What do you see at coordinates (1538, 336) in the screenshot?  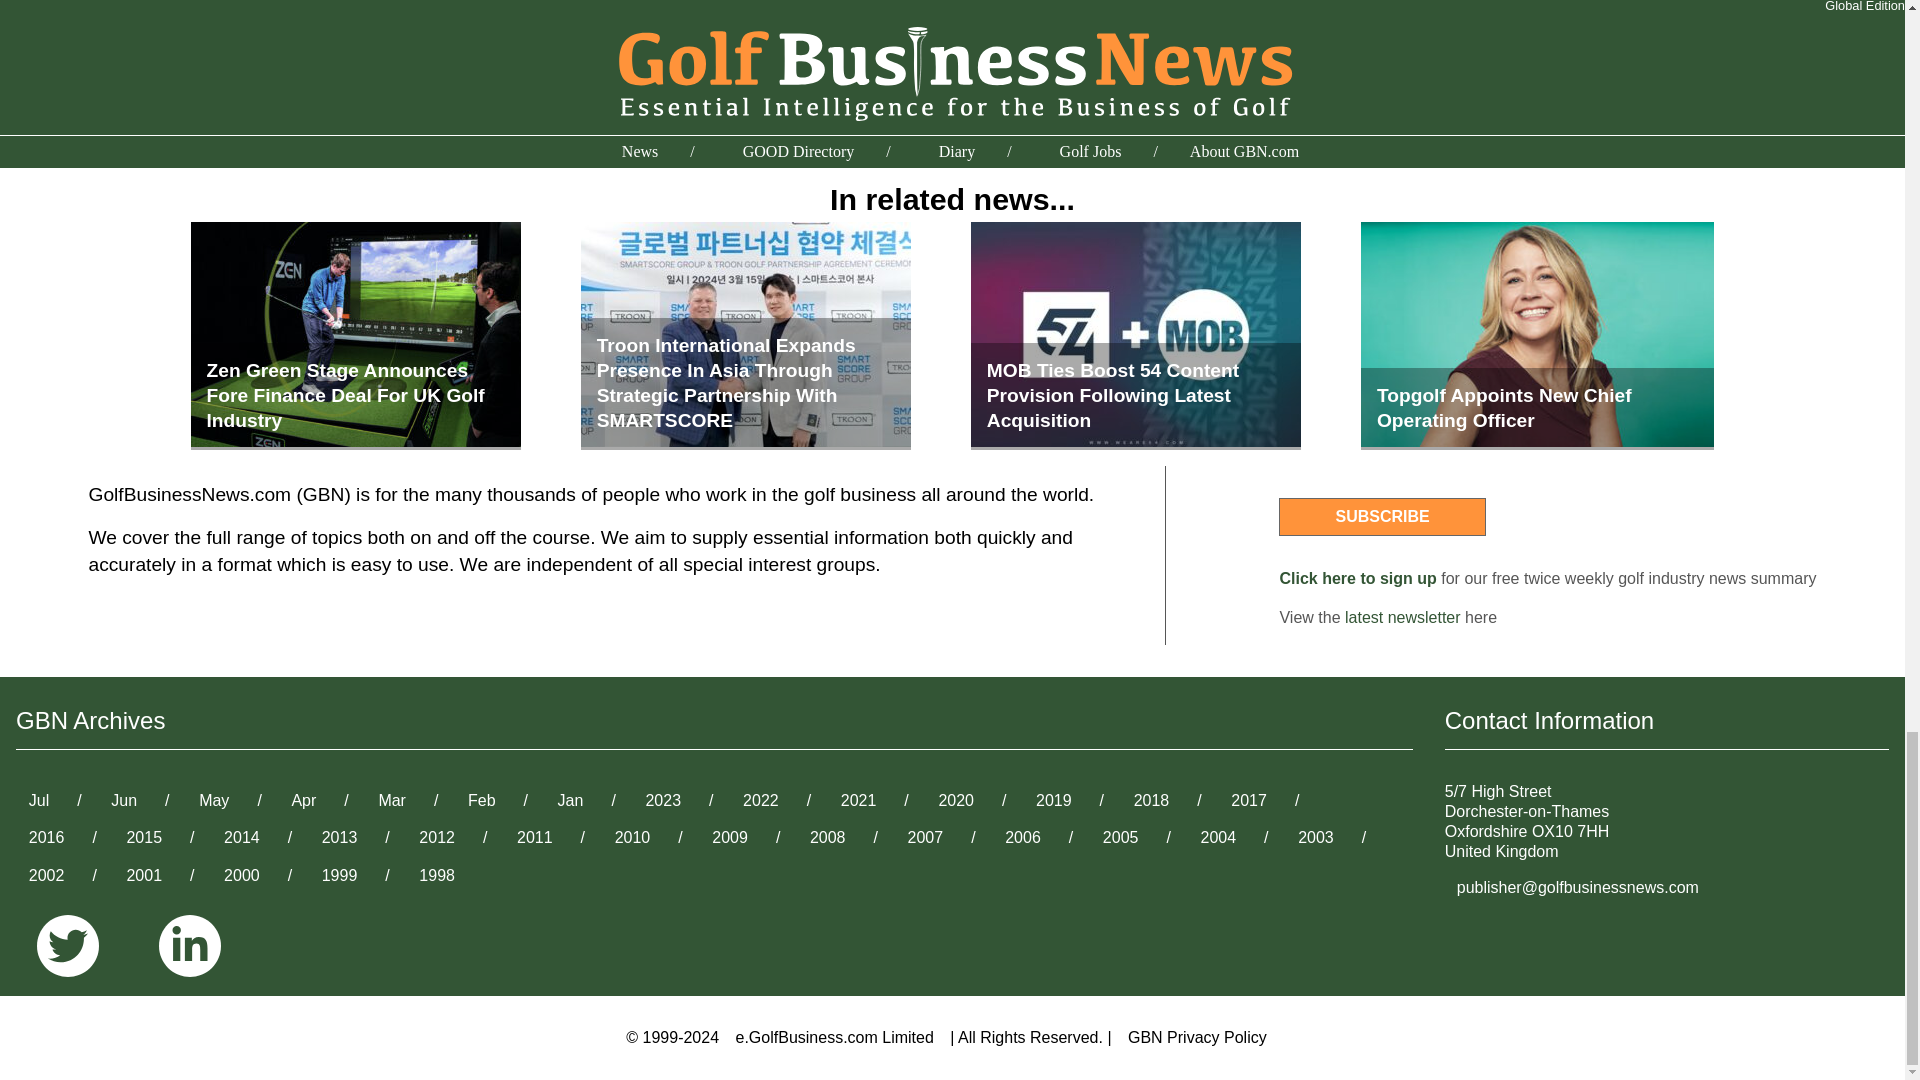 I see `Topgolf Appoints New Chief Operating Officer` at bounding box center [1538, 336].